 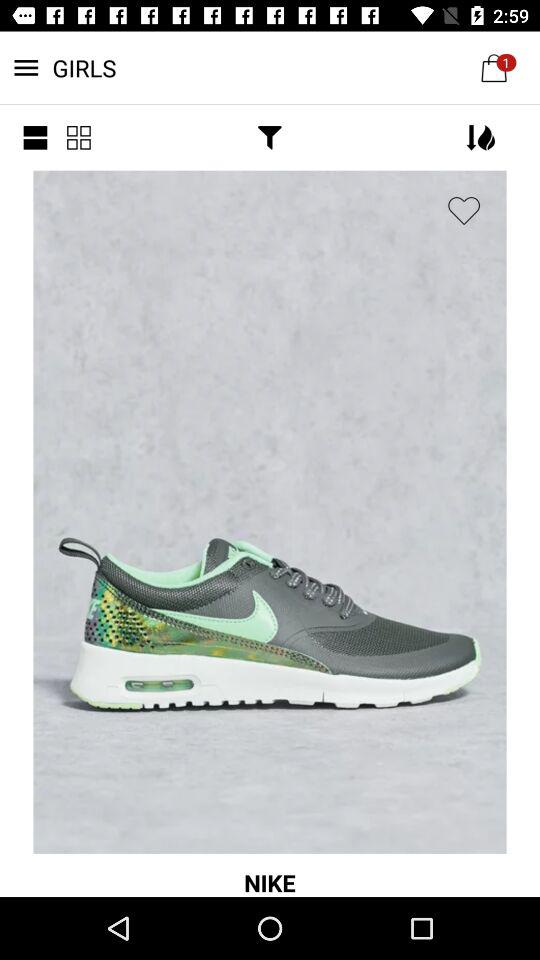 What do you see at coordinates (78, 138) in the screenshot?
I see `click the item below girls` at bounding box center [78, 138].